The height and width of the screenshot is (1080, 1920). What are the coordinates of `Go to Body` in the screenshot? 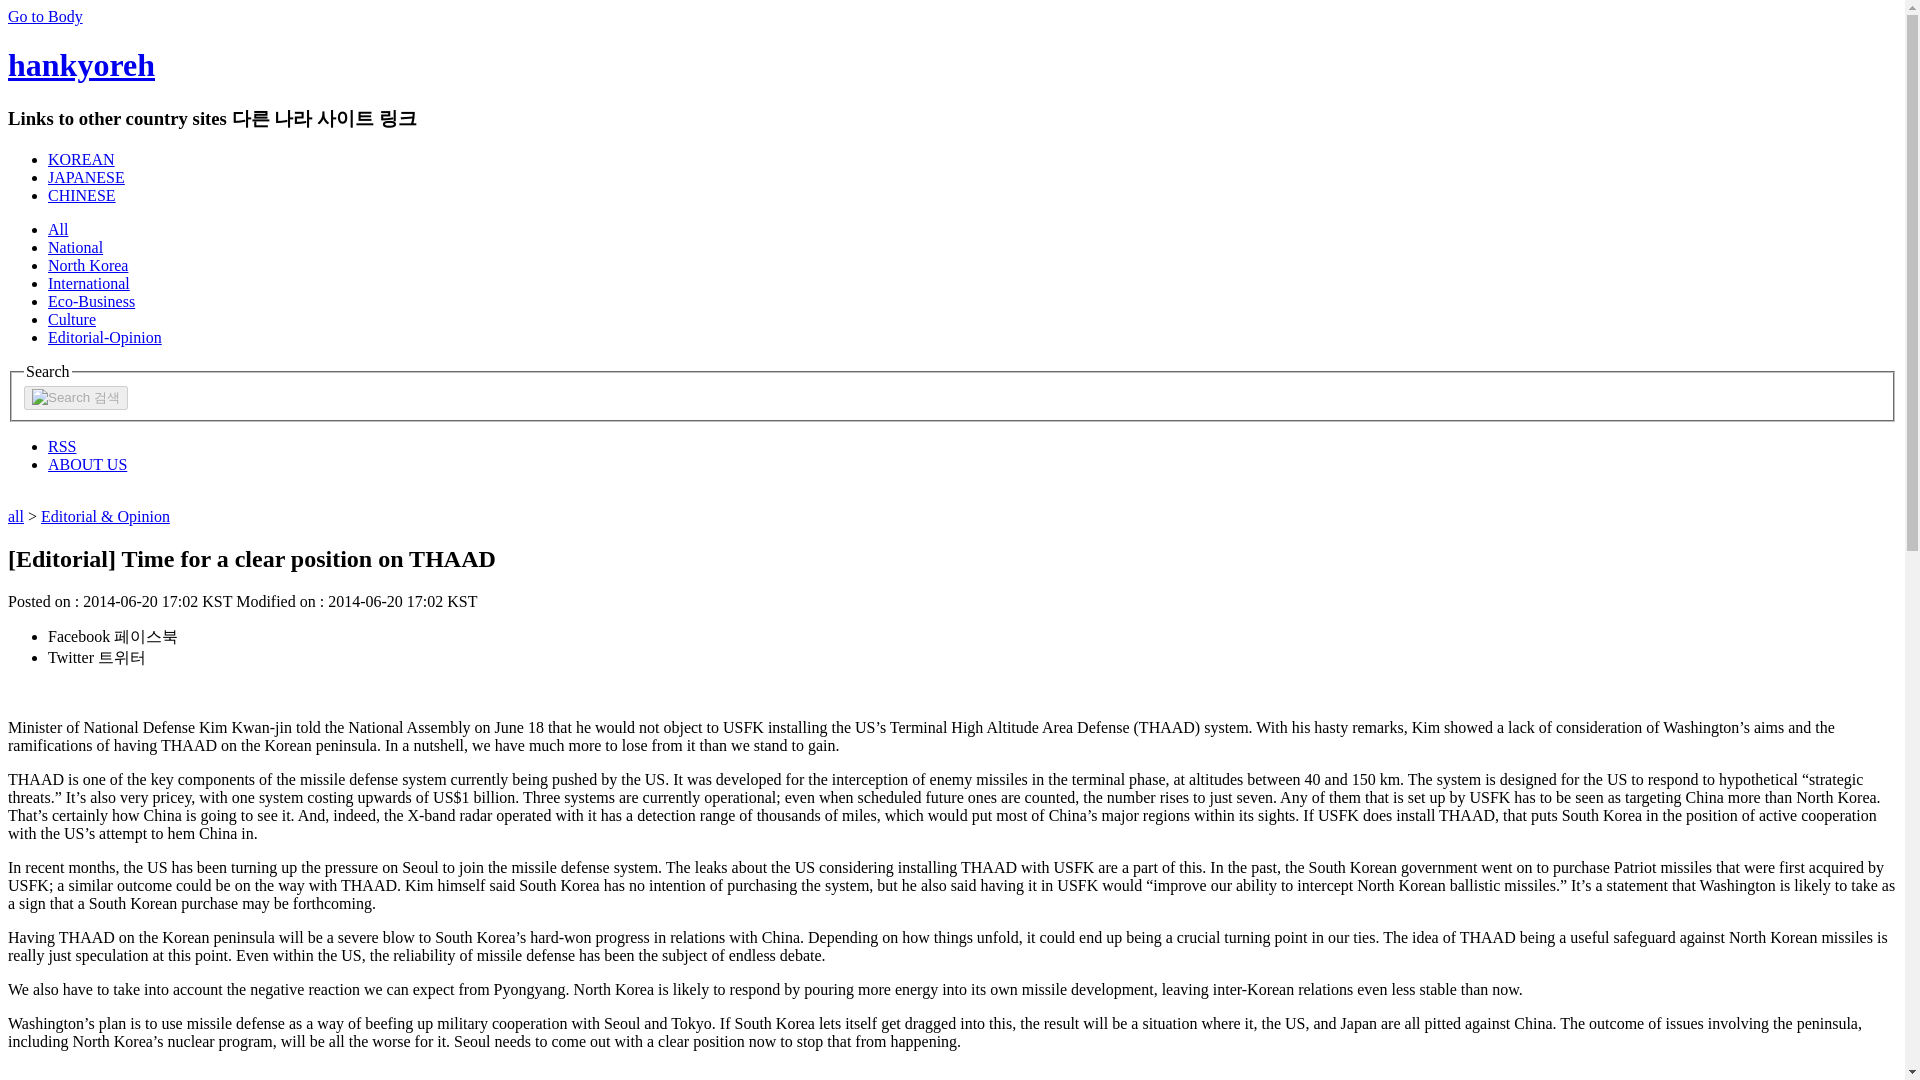 It's located at (44, 16).